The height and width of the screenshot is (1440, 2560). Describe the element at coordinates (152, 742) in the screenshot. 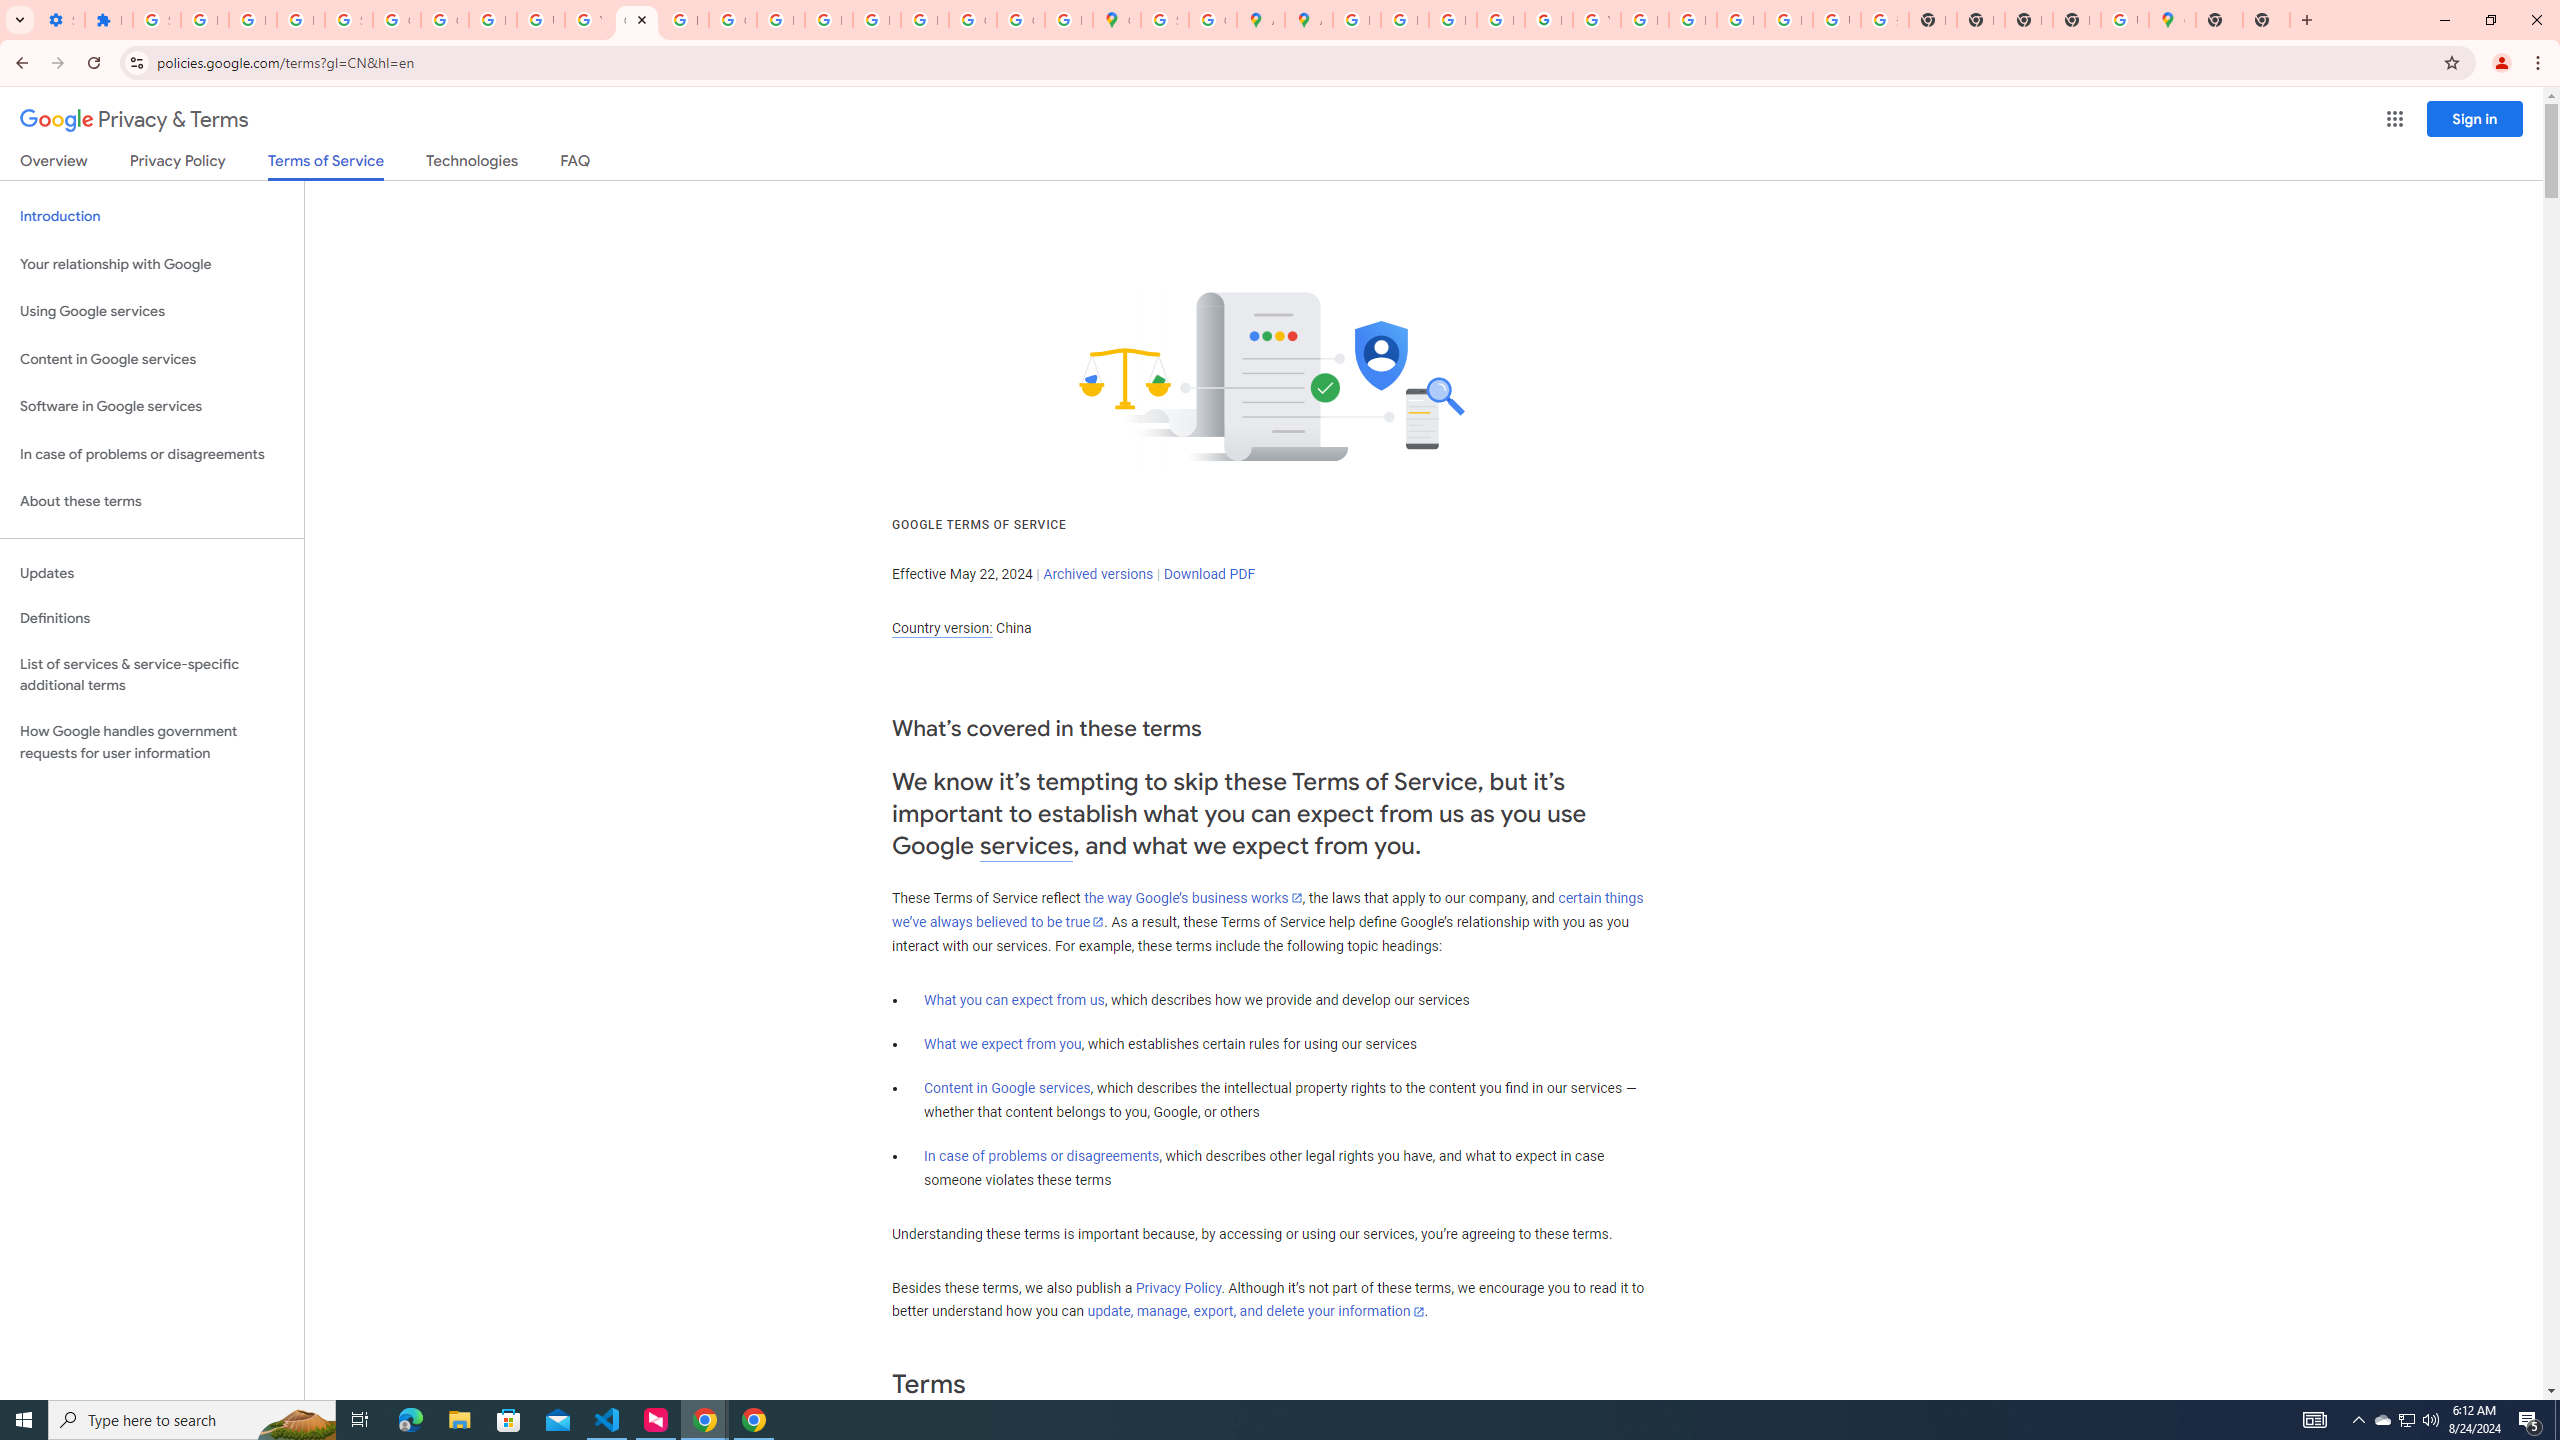

I see `How Google handles government requests for user information` at that location.